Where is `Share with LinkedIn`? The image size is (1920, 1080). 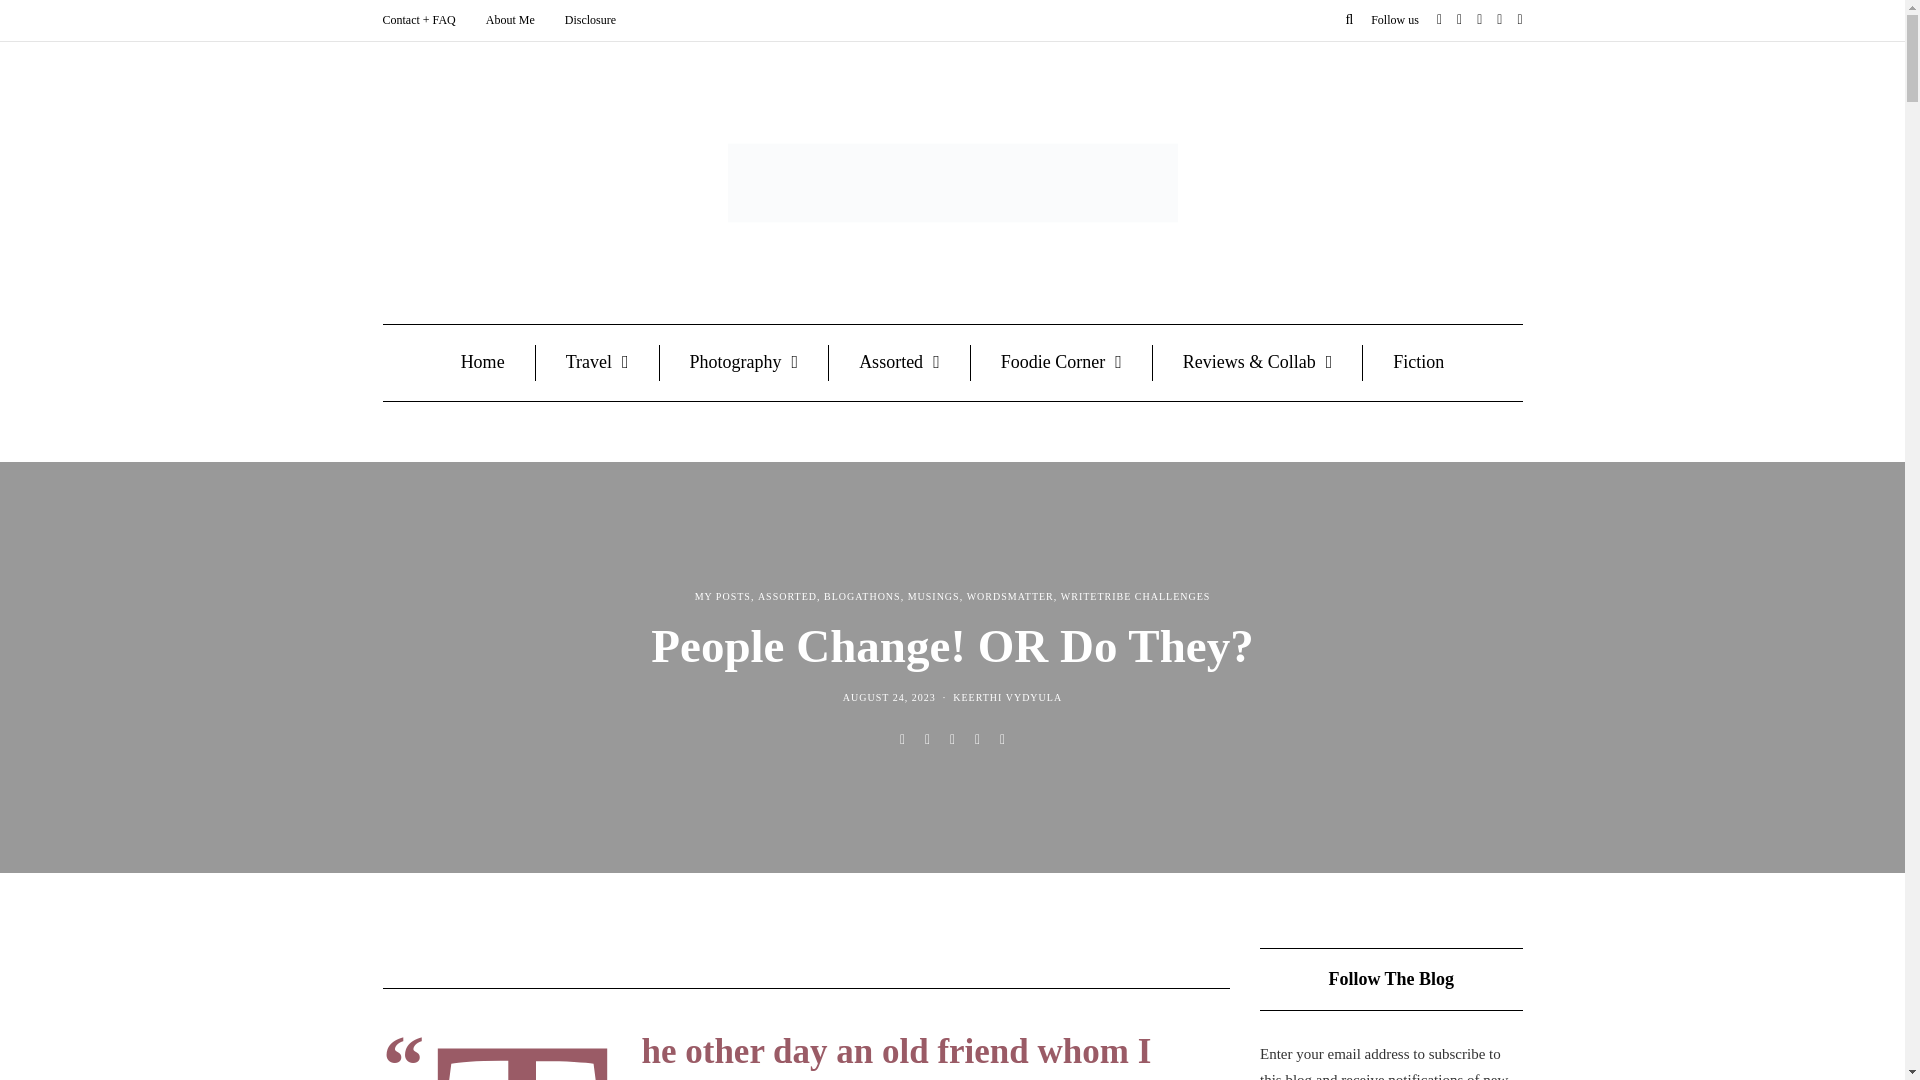
Share with LinkedIn is located at coordinates (978, 740).